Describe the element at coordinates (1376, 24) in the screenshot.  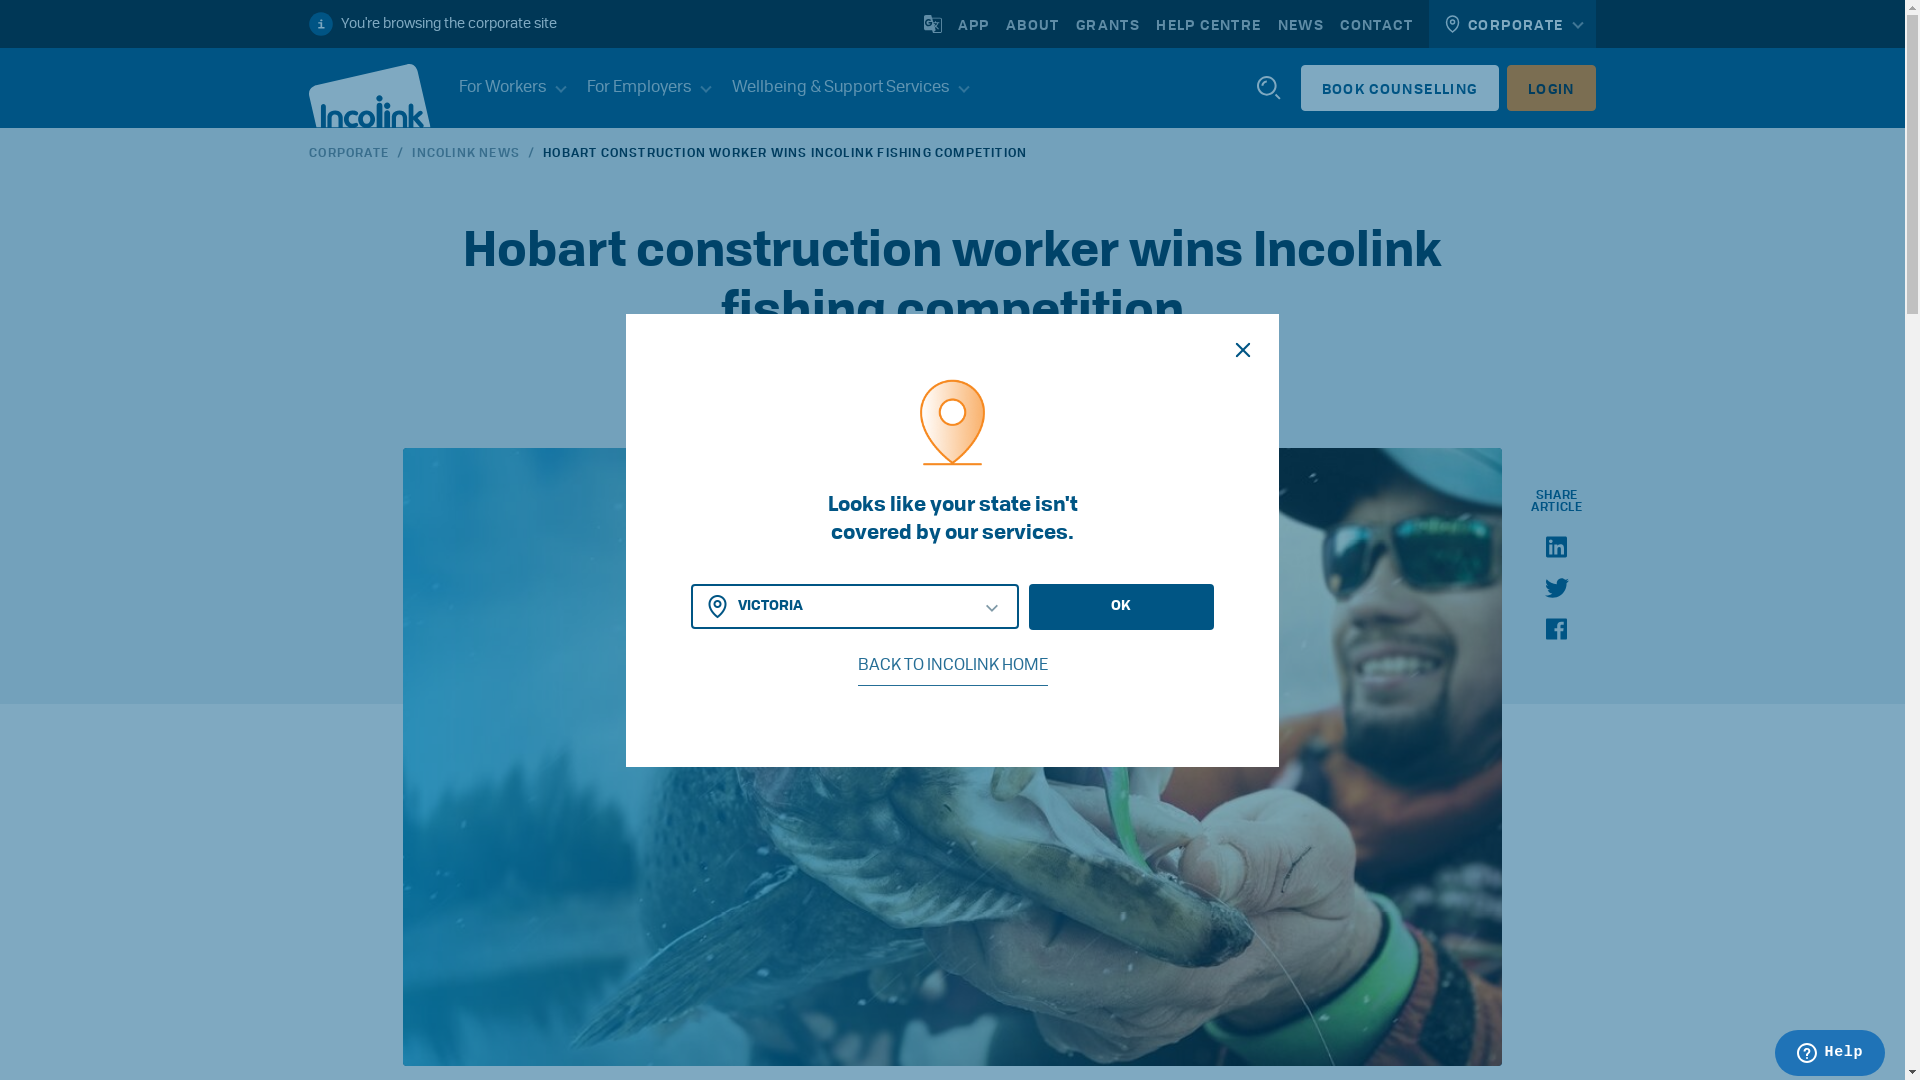
I see `CONTACT` at that location.